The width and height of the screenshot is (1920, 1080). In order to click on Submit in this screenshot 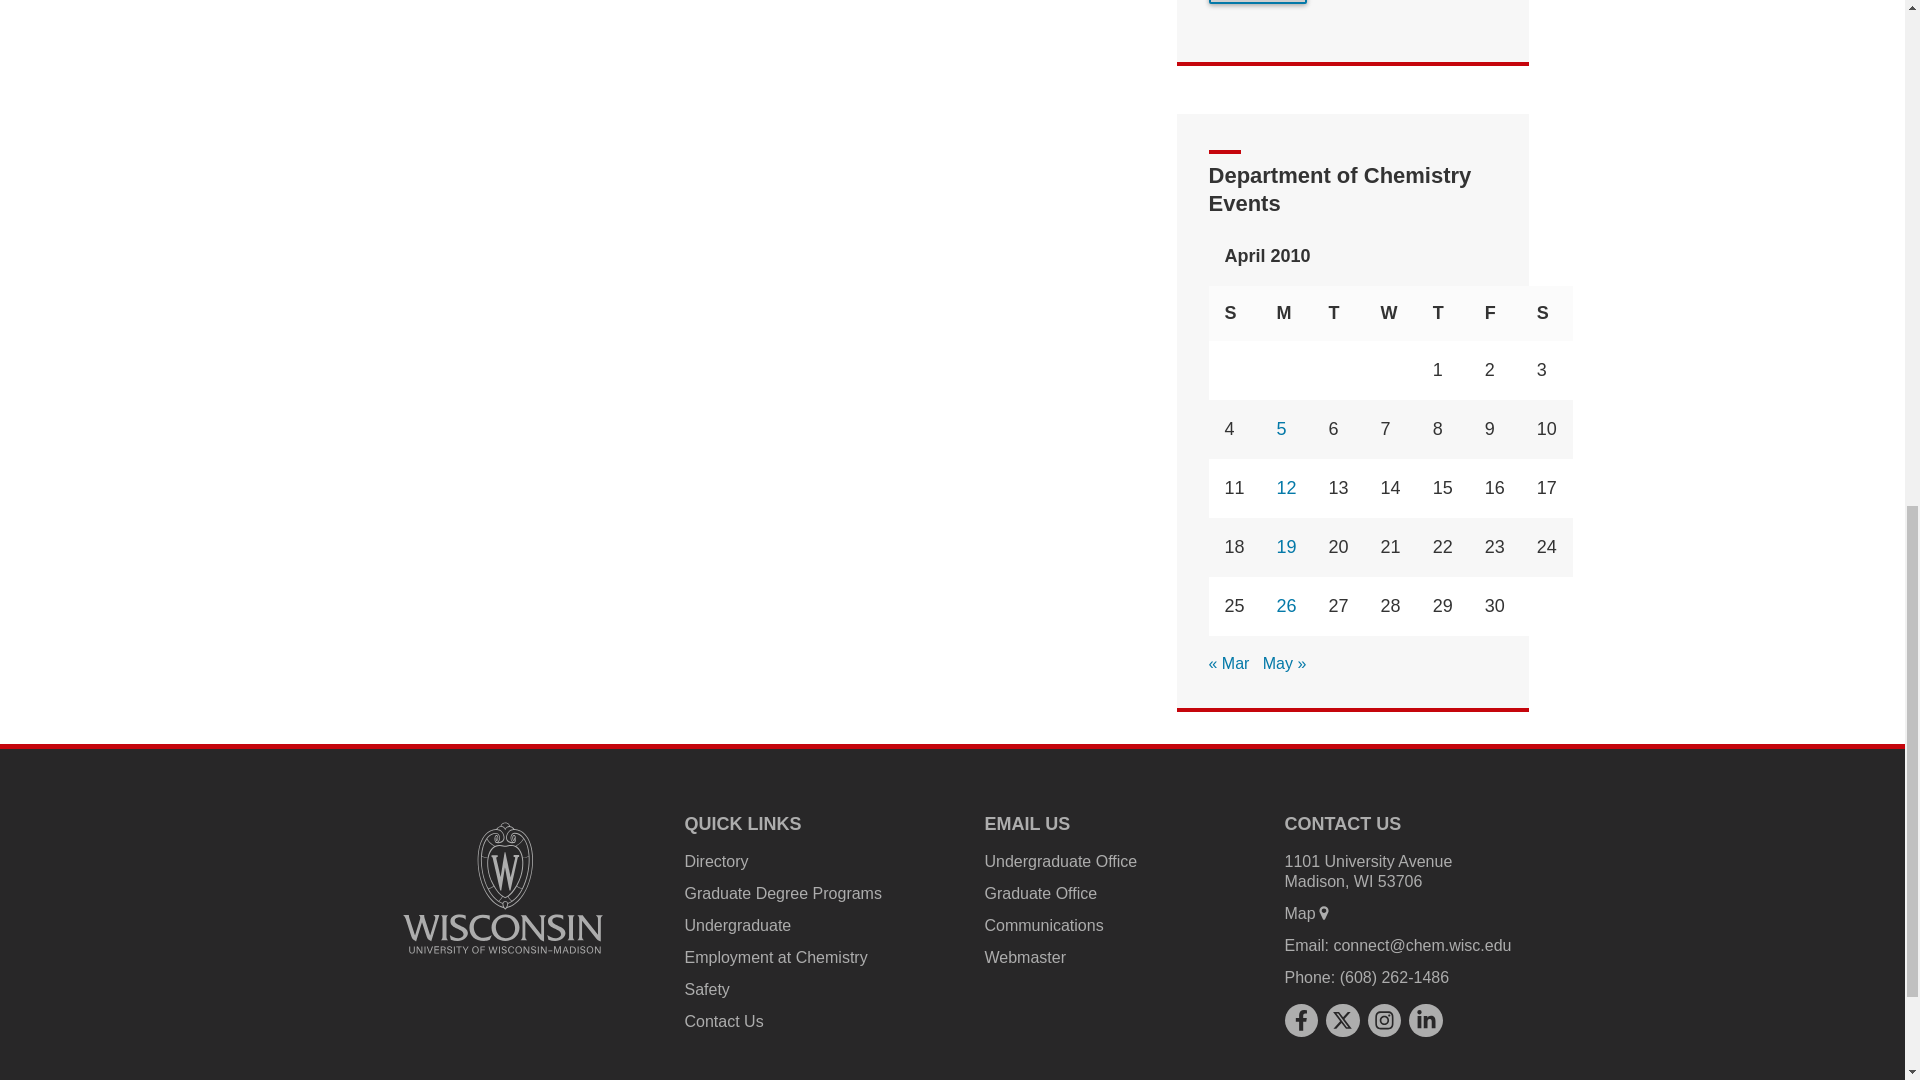, I will do `click(1258, 2)`.